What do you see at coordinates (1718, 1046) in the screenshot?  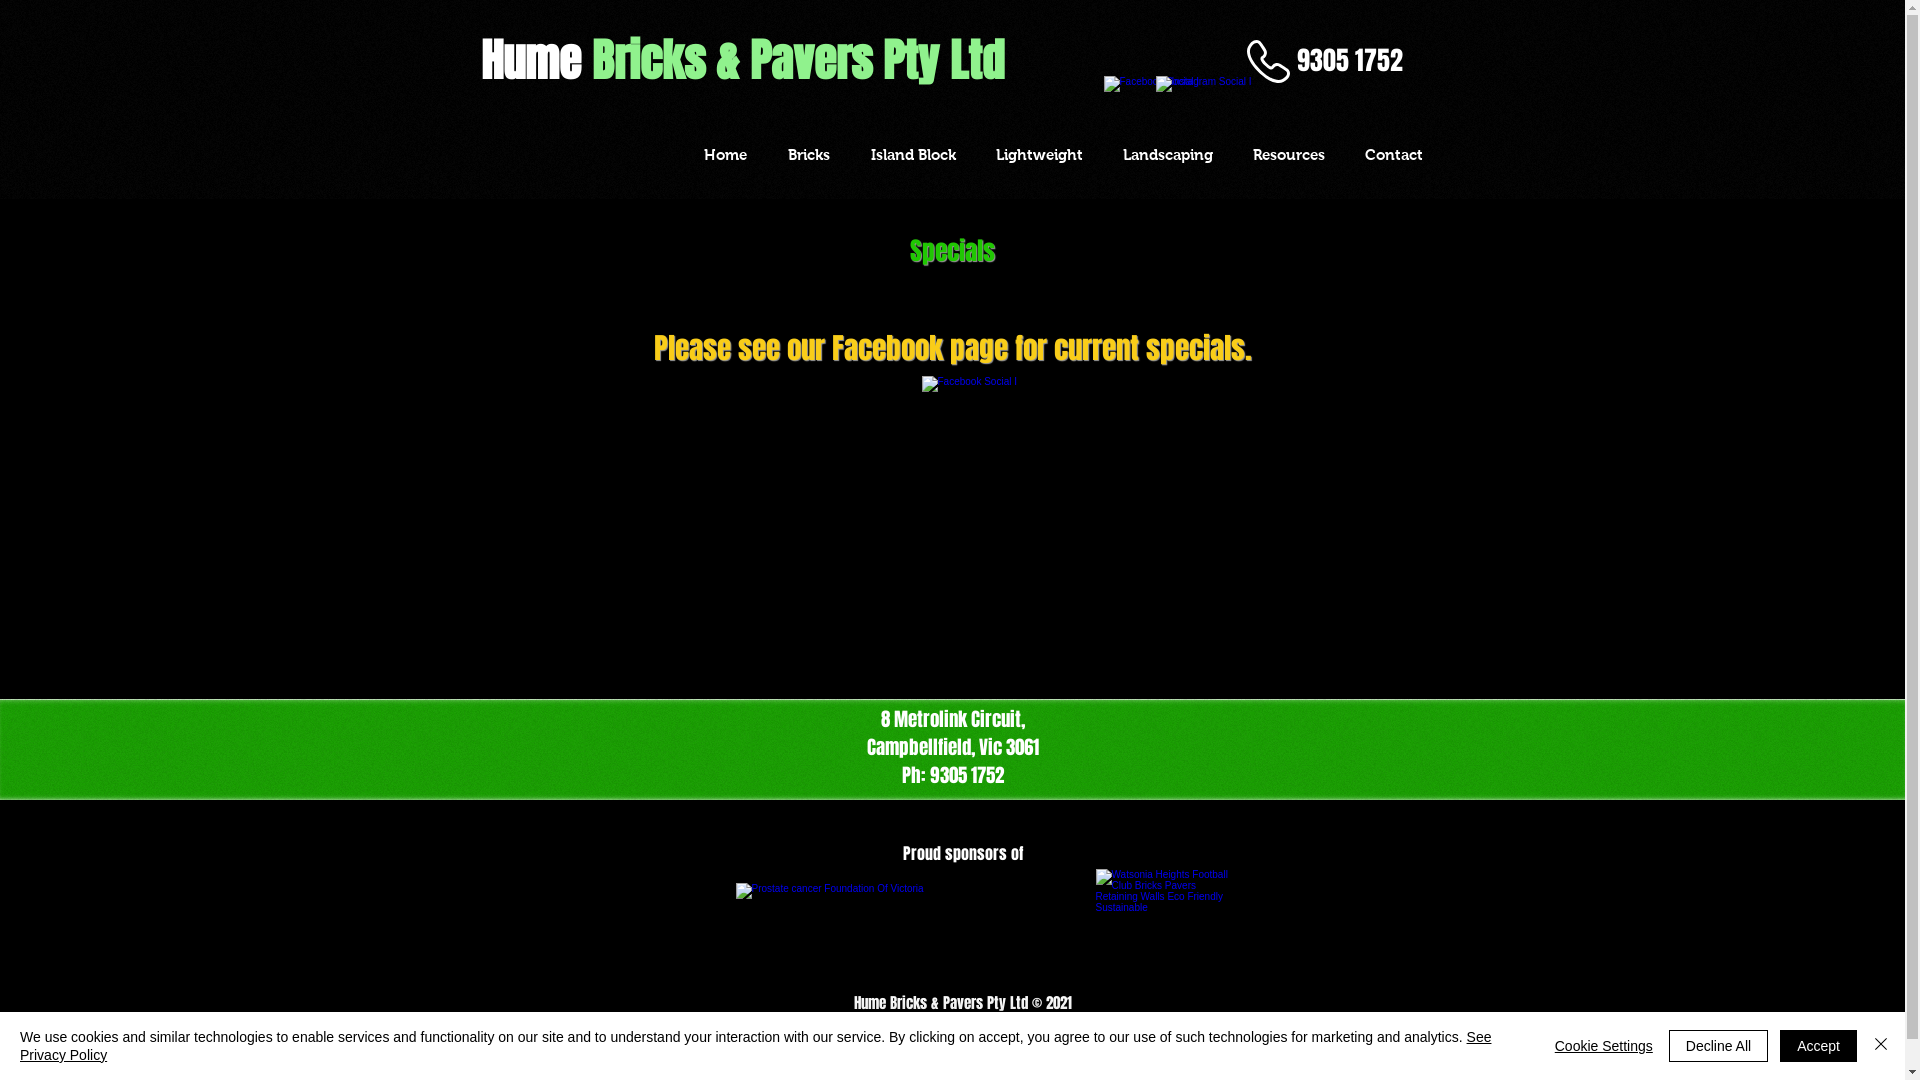 I see `Decline All` at bounding box center [1718, 1046].